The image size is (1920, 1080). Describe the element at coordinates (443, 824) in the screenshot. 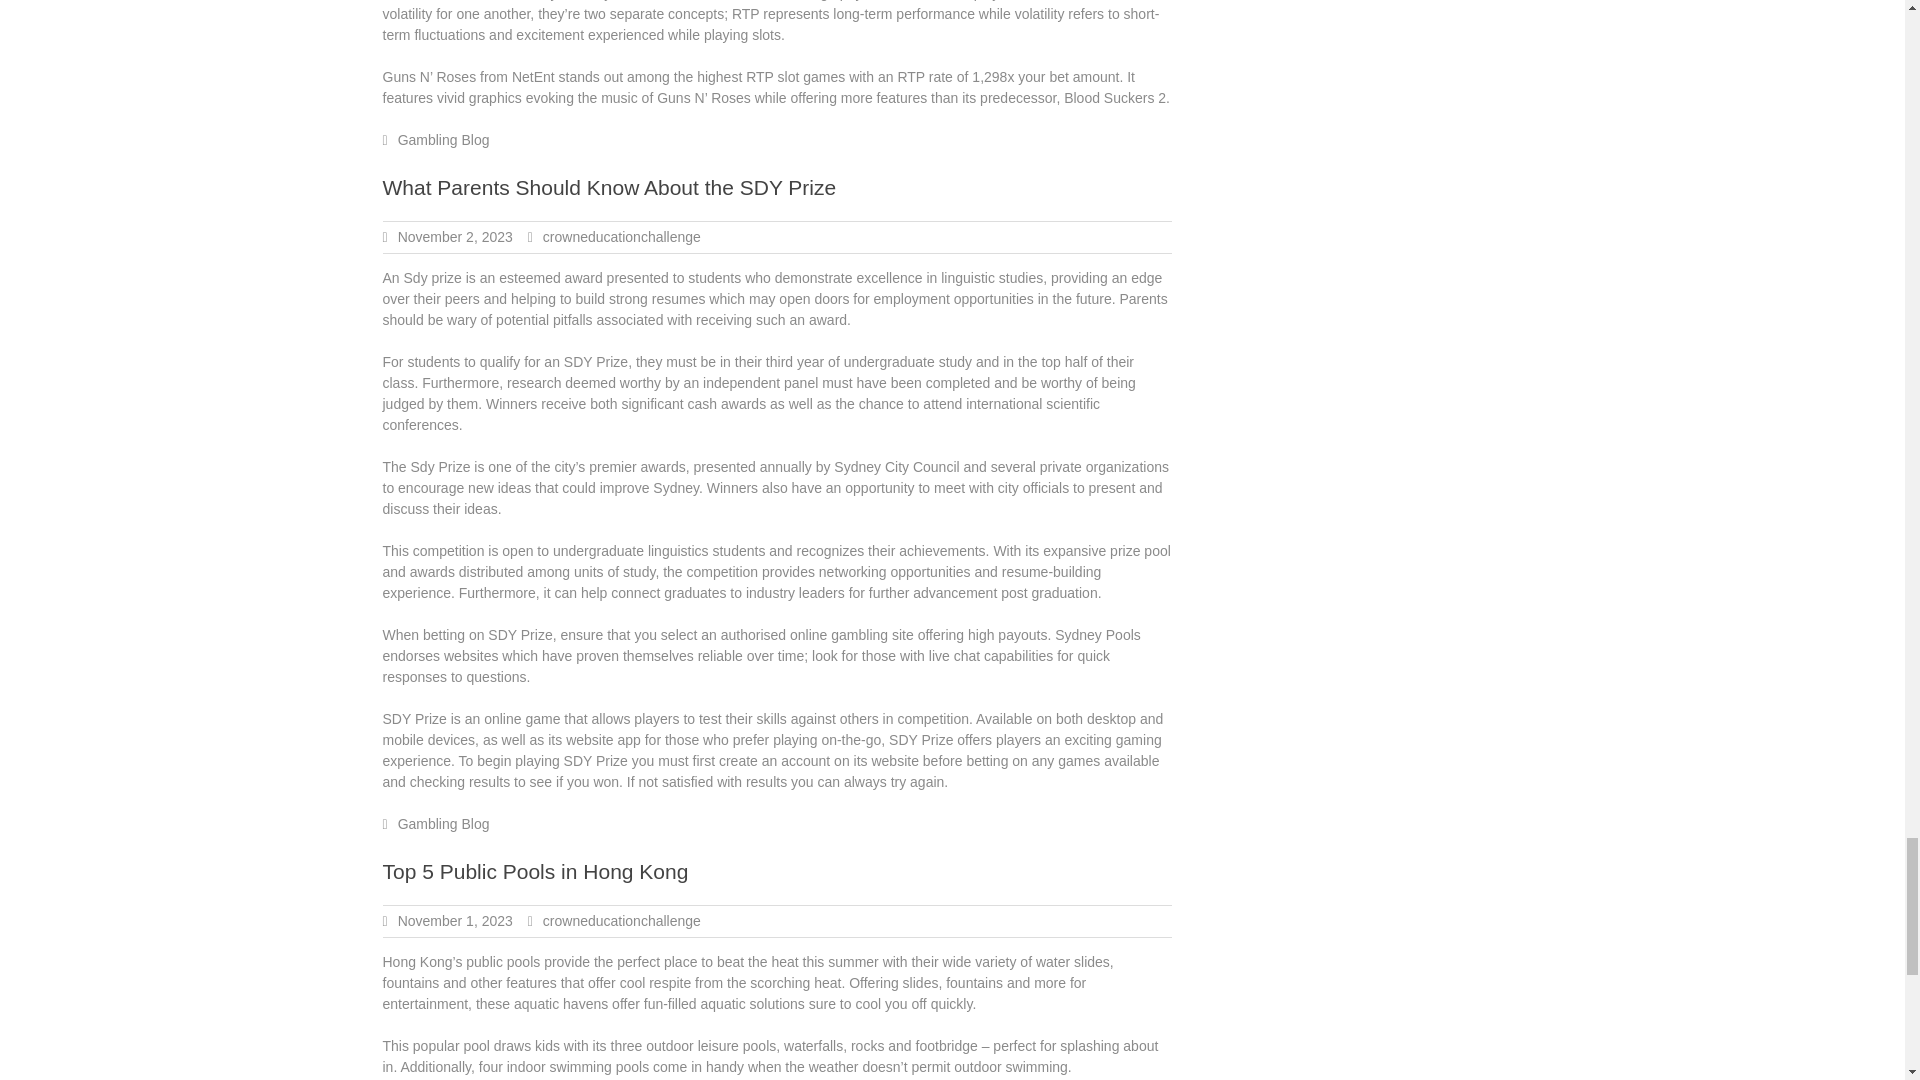

I see `Gambling Blog` at that location.